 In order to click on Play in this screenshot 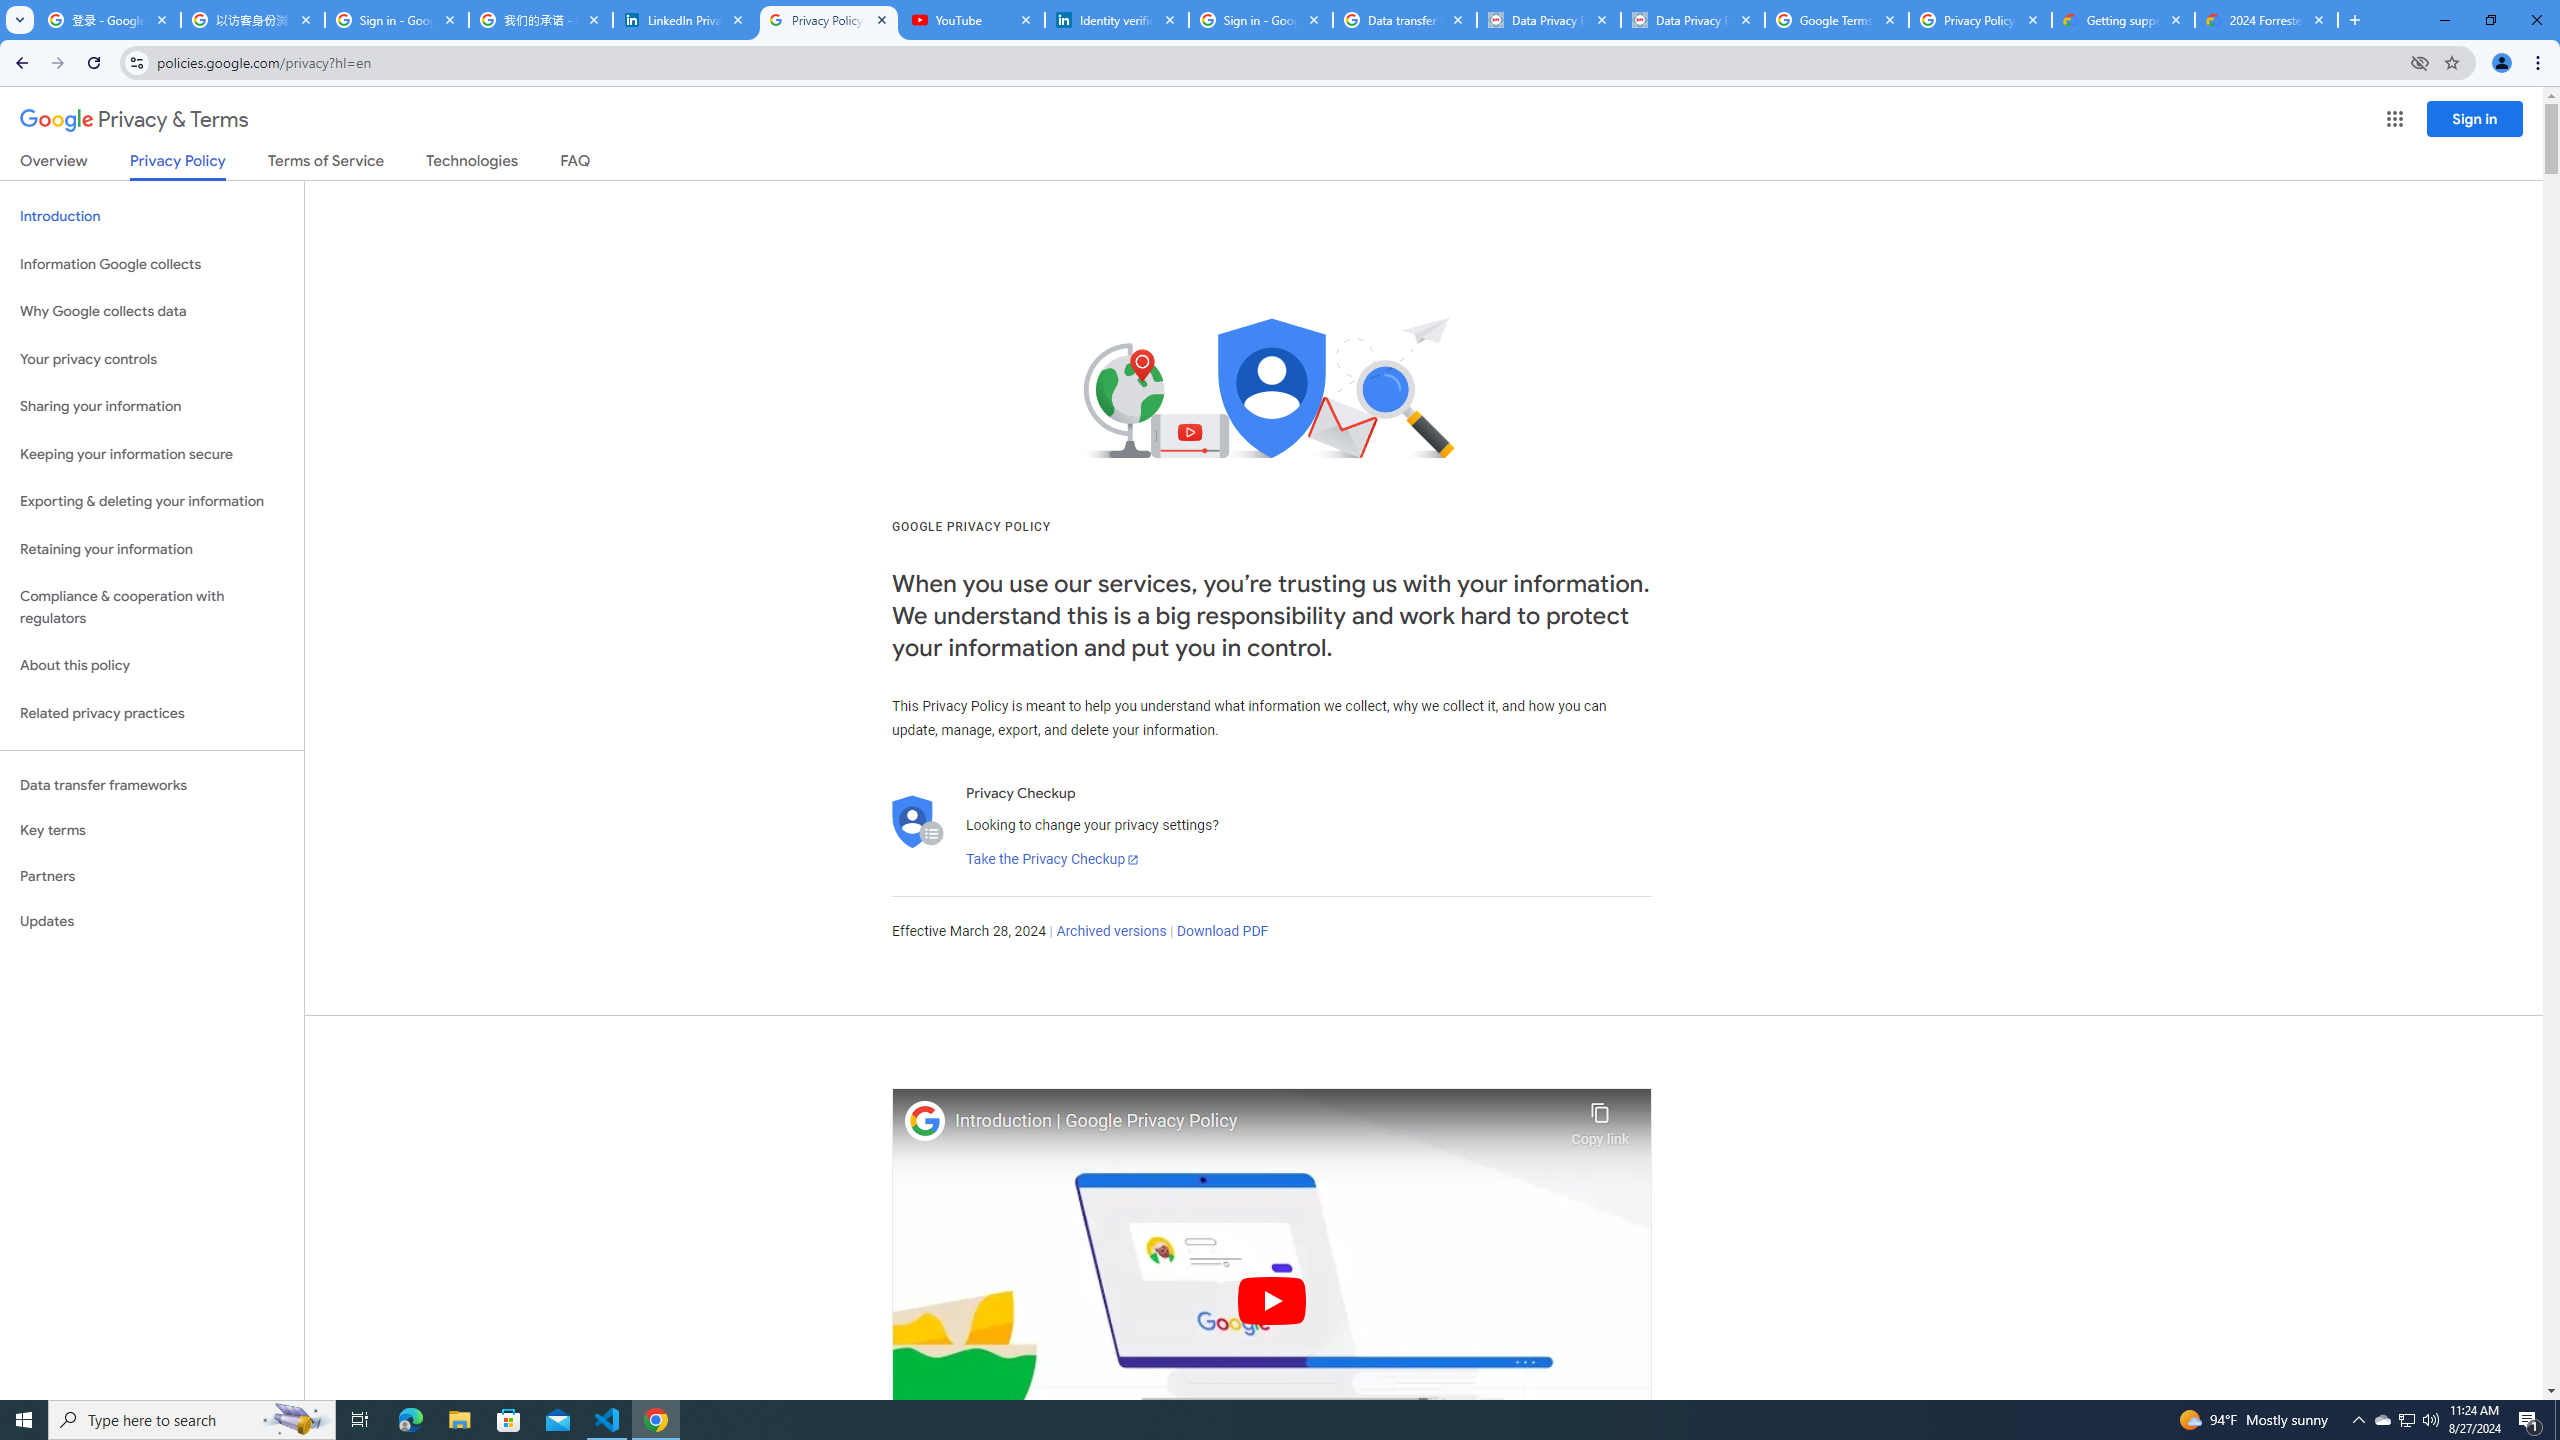, I will do `click(1272, 1300)`.